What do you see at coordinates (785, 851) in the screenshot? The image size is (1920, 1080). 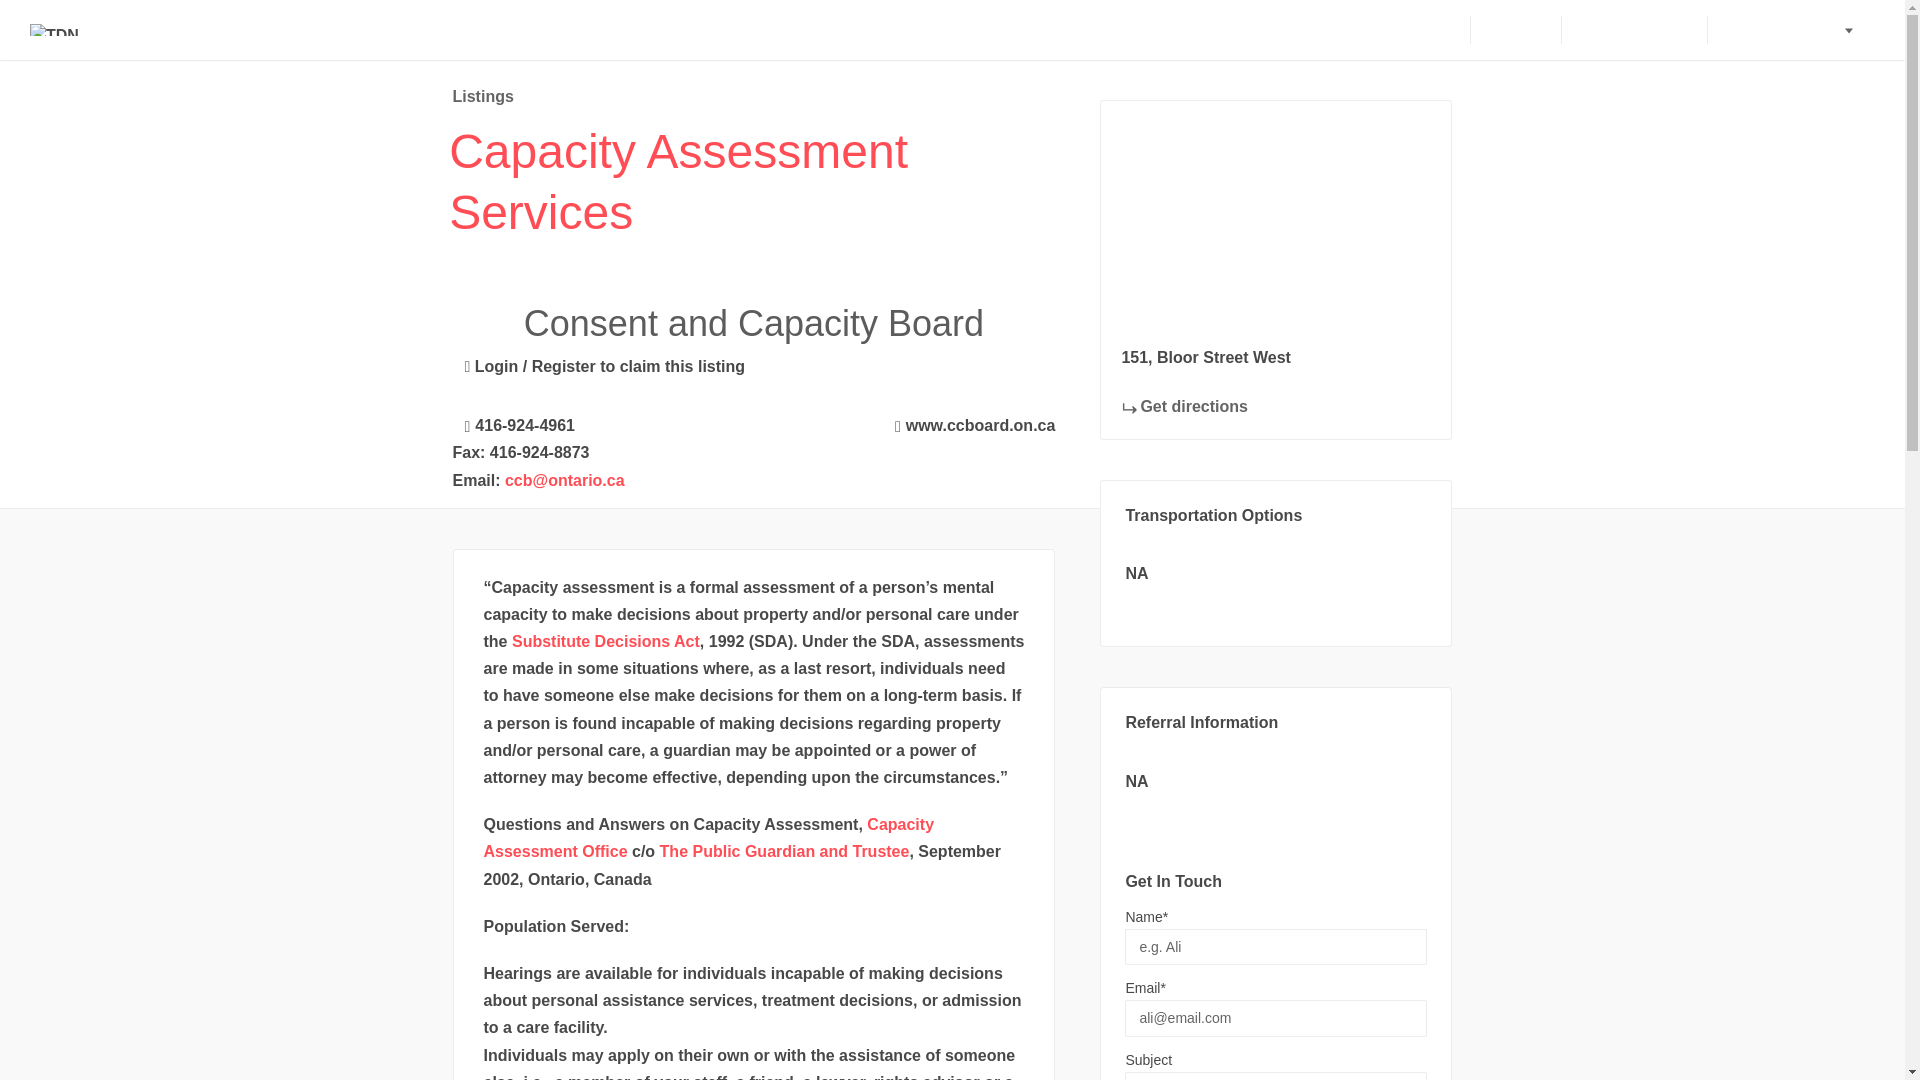 I see `The Public Guardian and Trustee` at bounding box center [785, 851].